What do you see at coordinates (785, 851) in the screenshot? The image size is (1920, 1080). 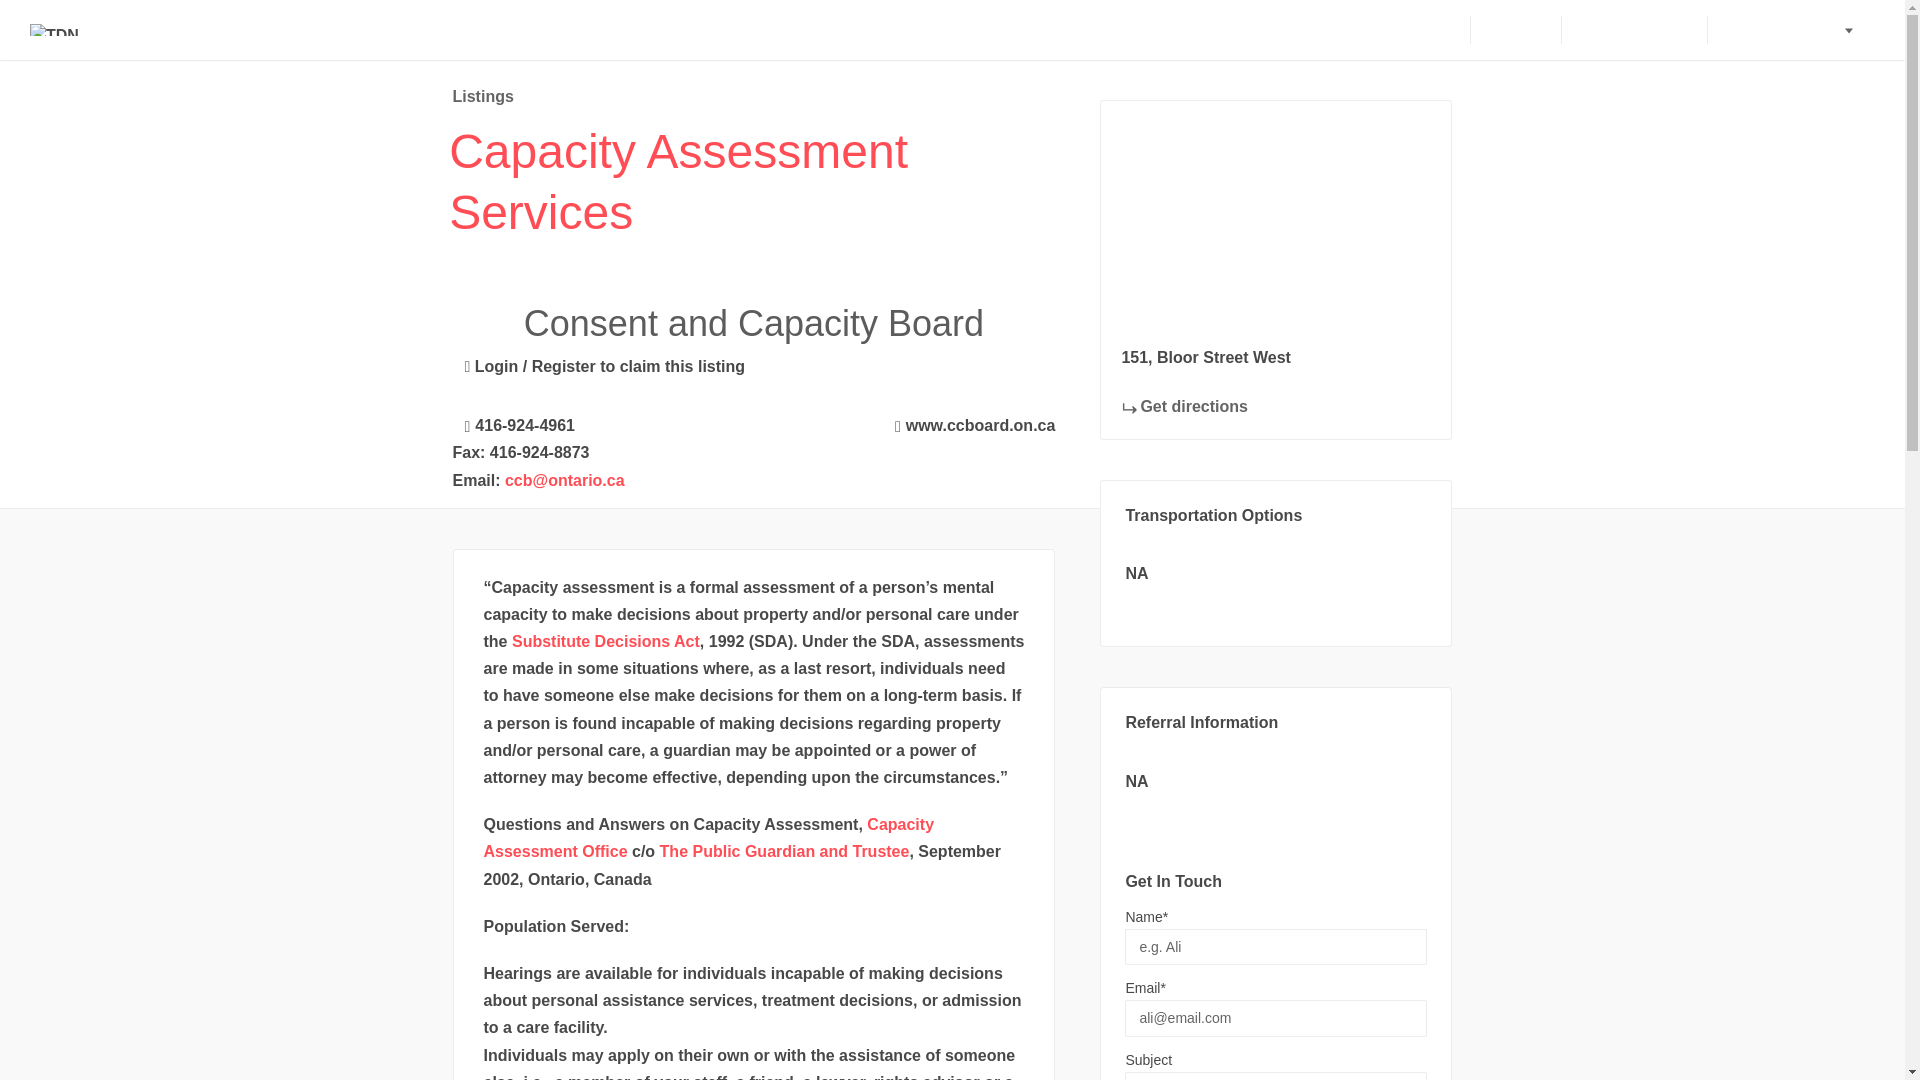 I see `The Public Guardian and Trustee` at bounding box center [785, 851].